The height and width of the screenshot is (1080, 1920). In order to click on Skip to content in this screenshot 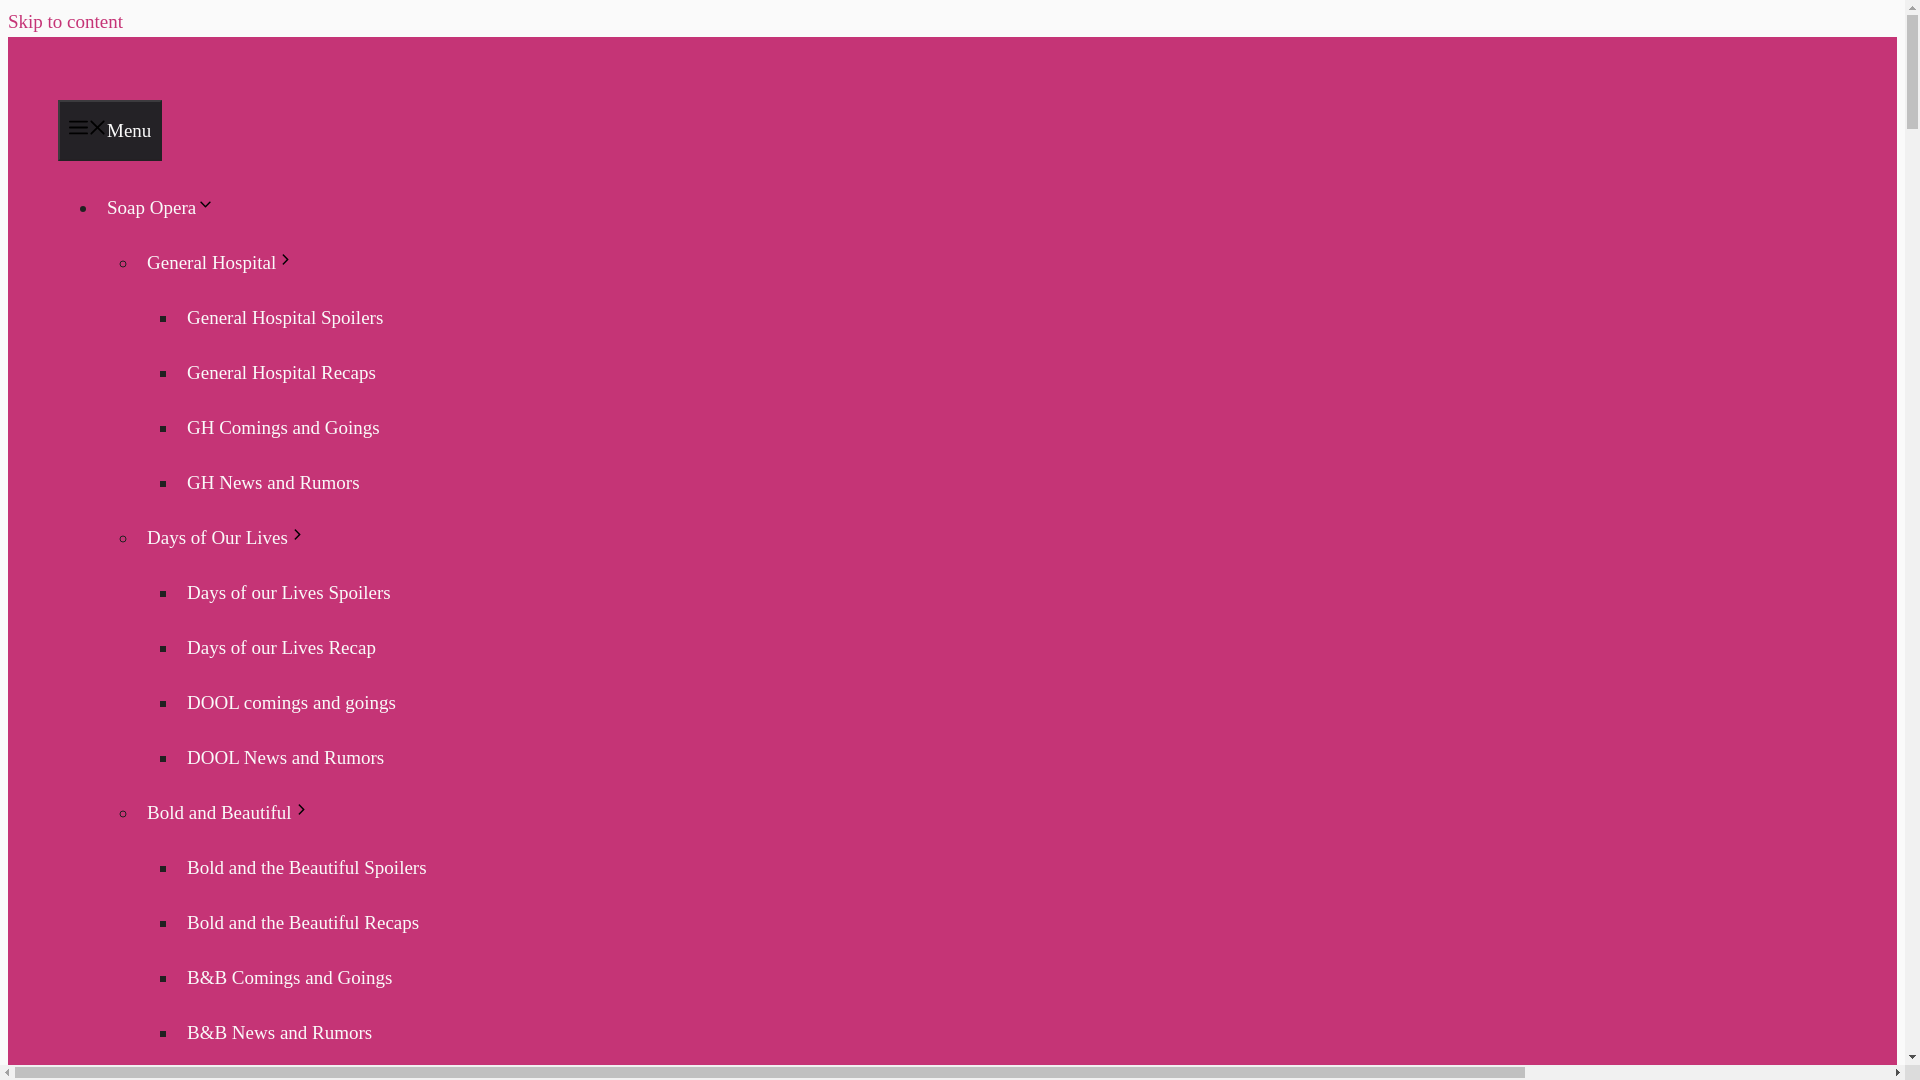, I will do `click(64, 21)`.